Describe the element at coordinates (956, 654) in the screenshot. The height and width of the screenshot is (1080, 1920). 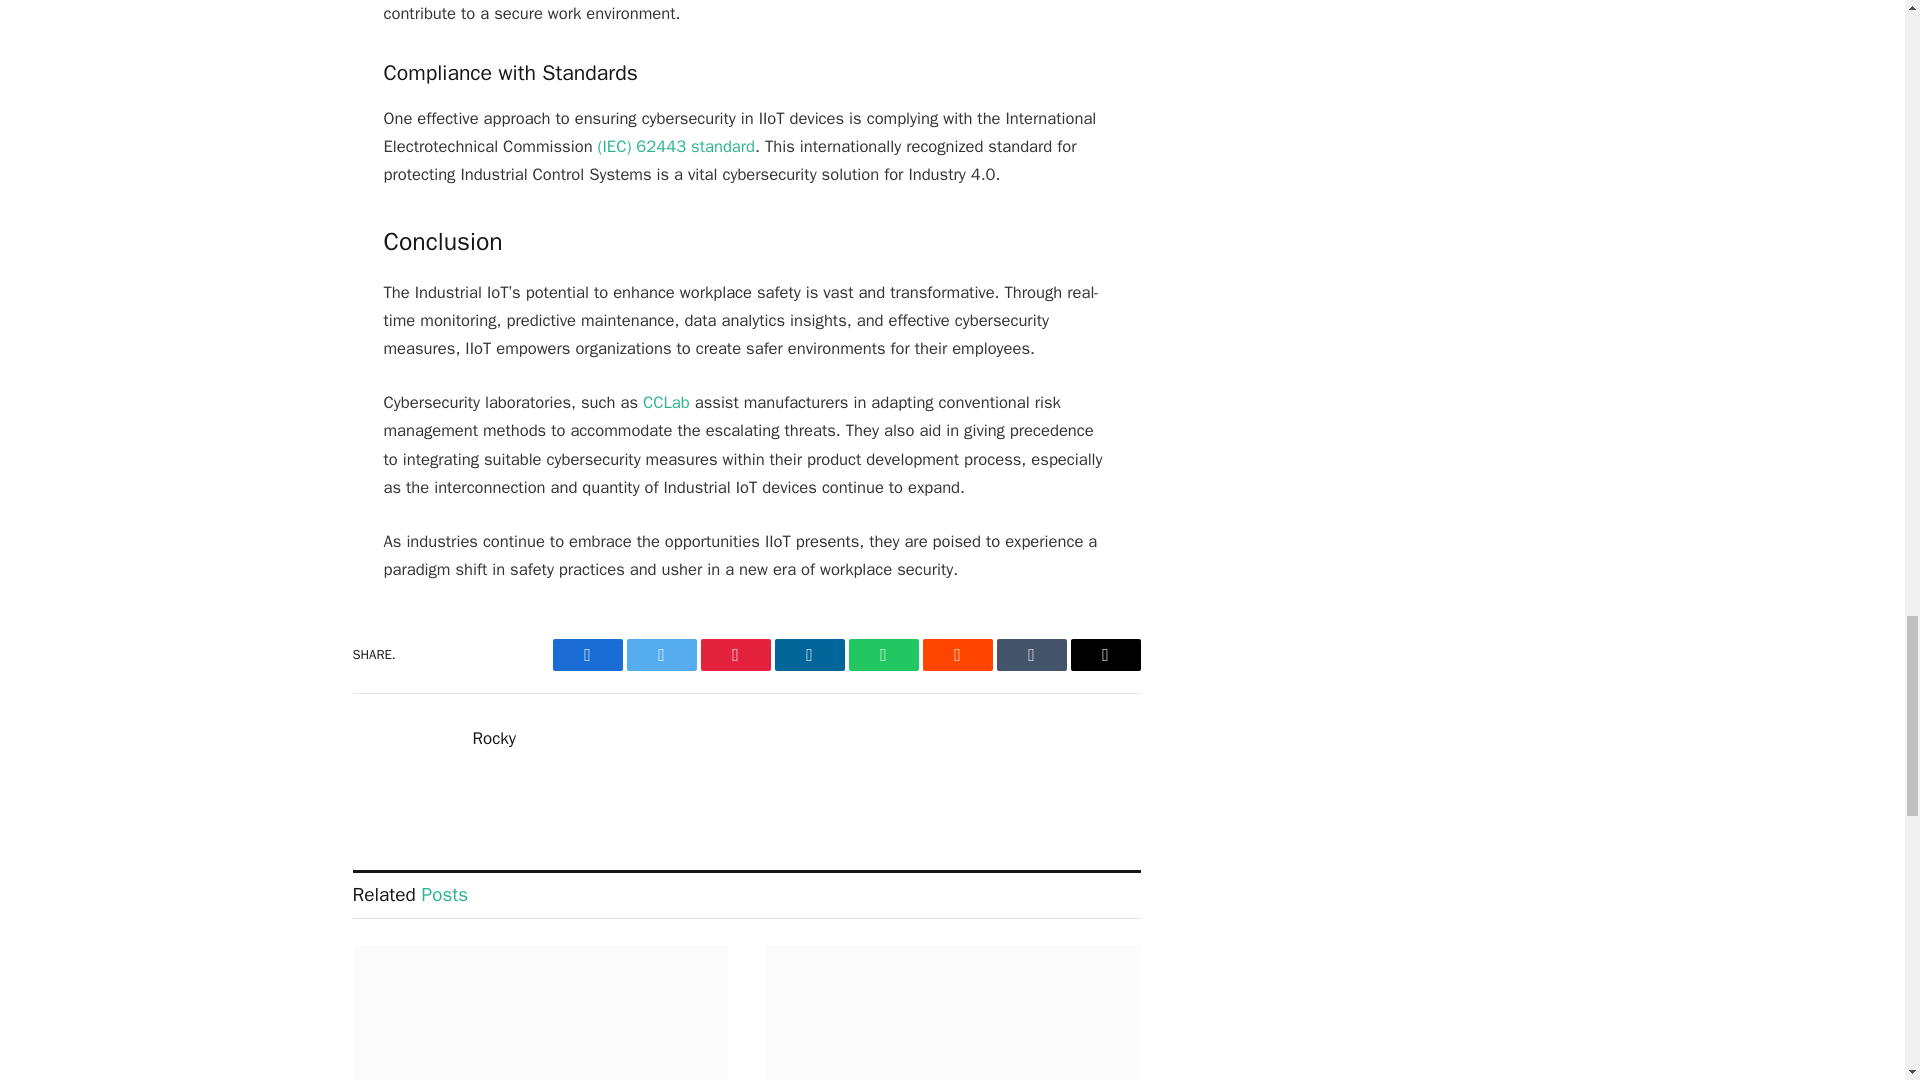
I see `Reddit` at that location.